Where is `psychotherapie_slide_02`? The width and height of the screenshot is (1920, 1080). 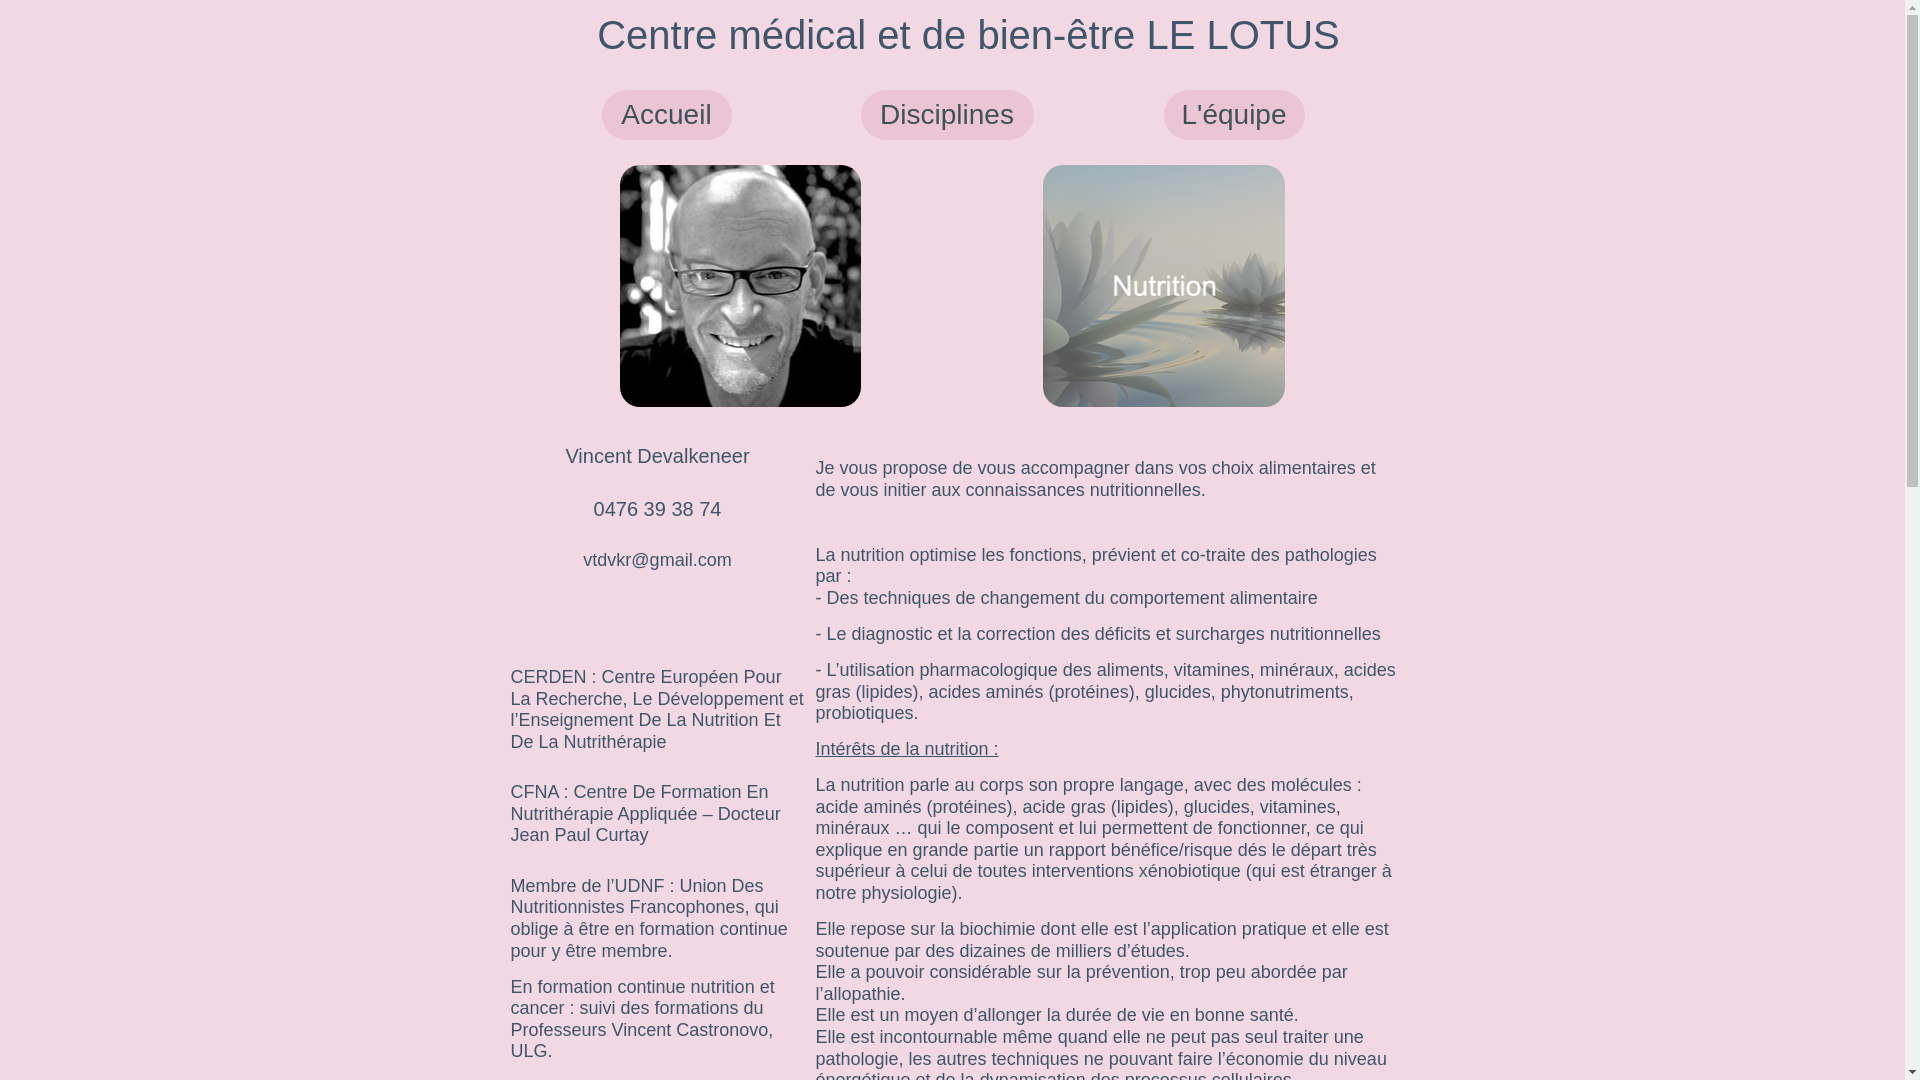 psychotherapie_slide_02 is located at coordinates (1164, 286).